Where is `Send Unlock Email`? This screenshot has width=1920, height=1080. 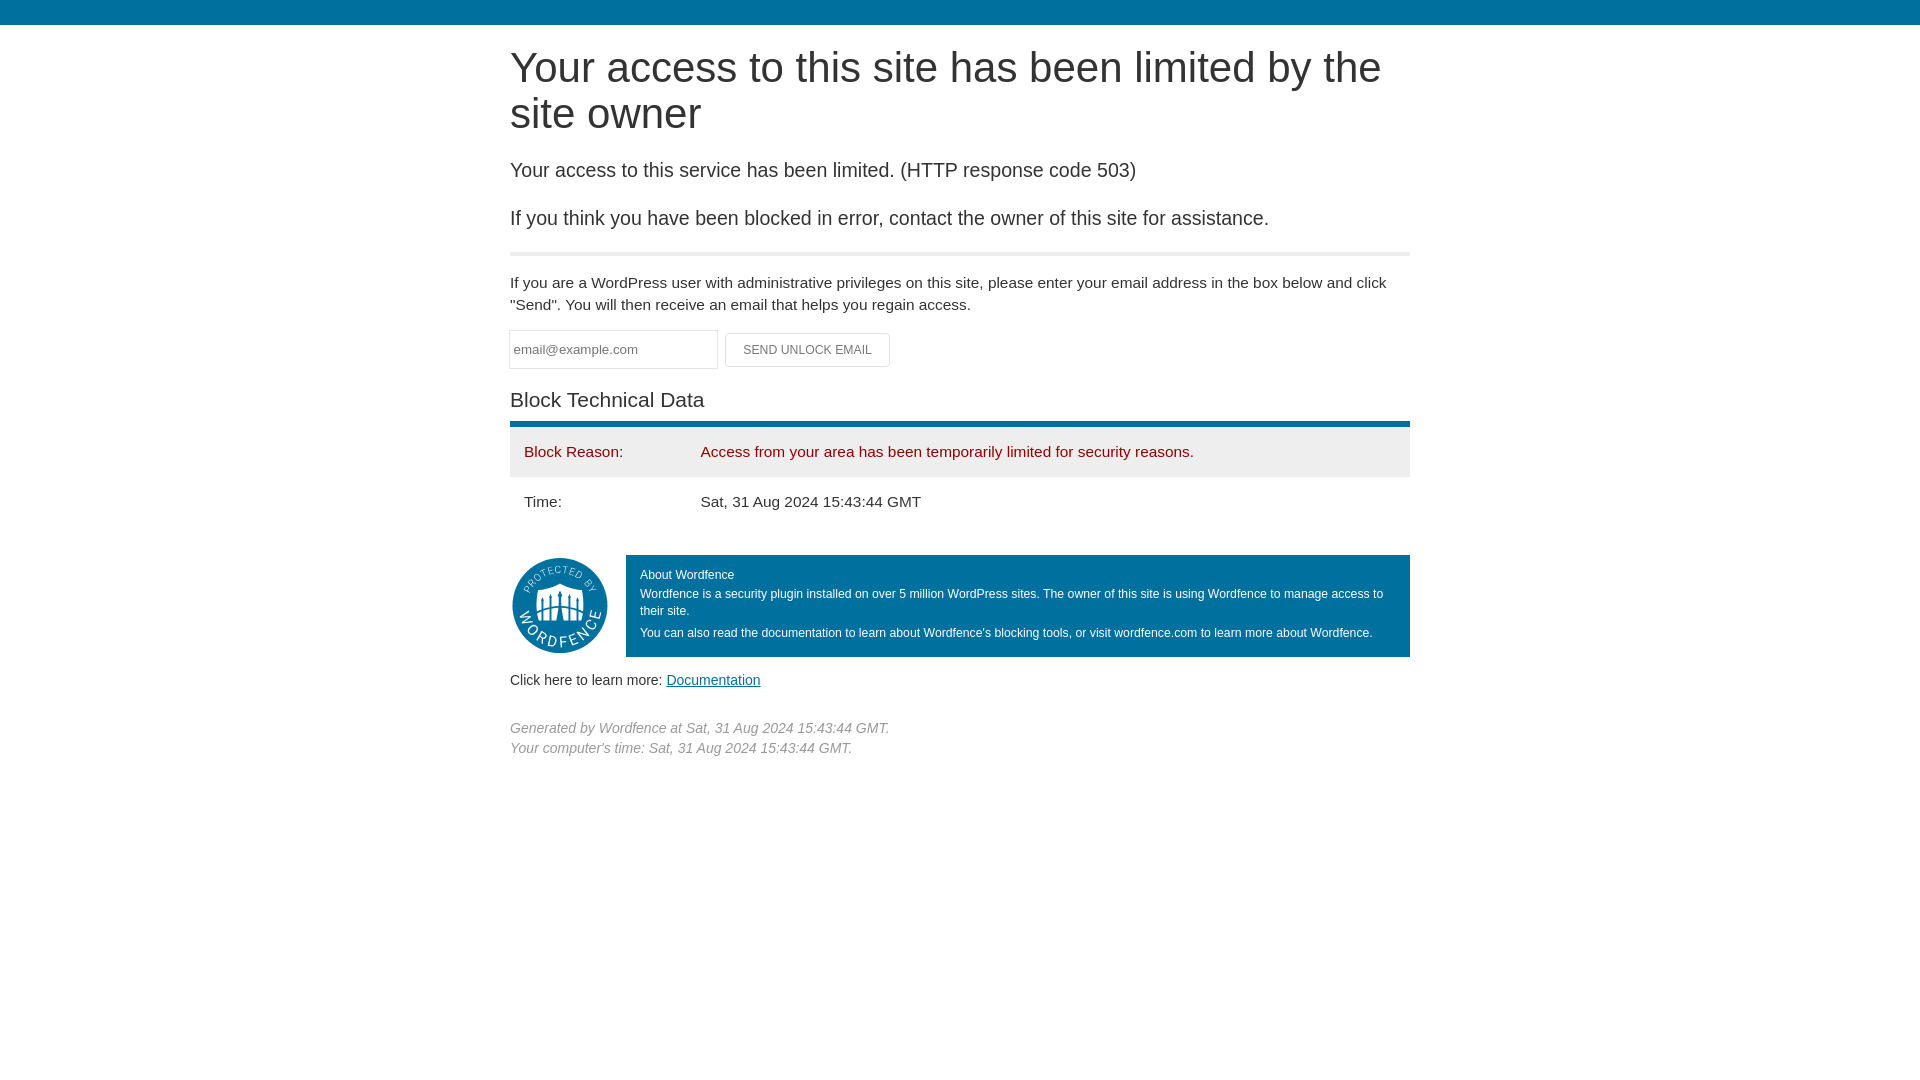
Send Unlock Email is located at coordinates (808, 350).